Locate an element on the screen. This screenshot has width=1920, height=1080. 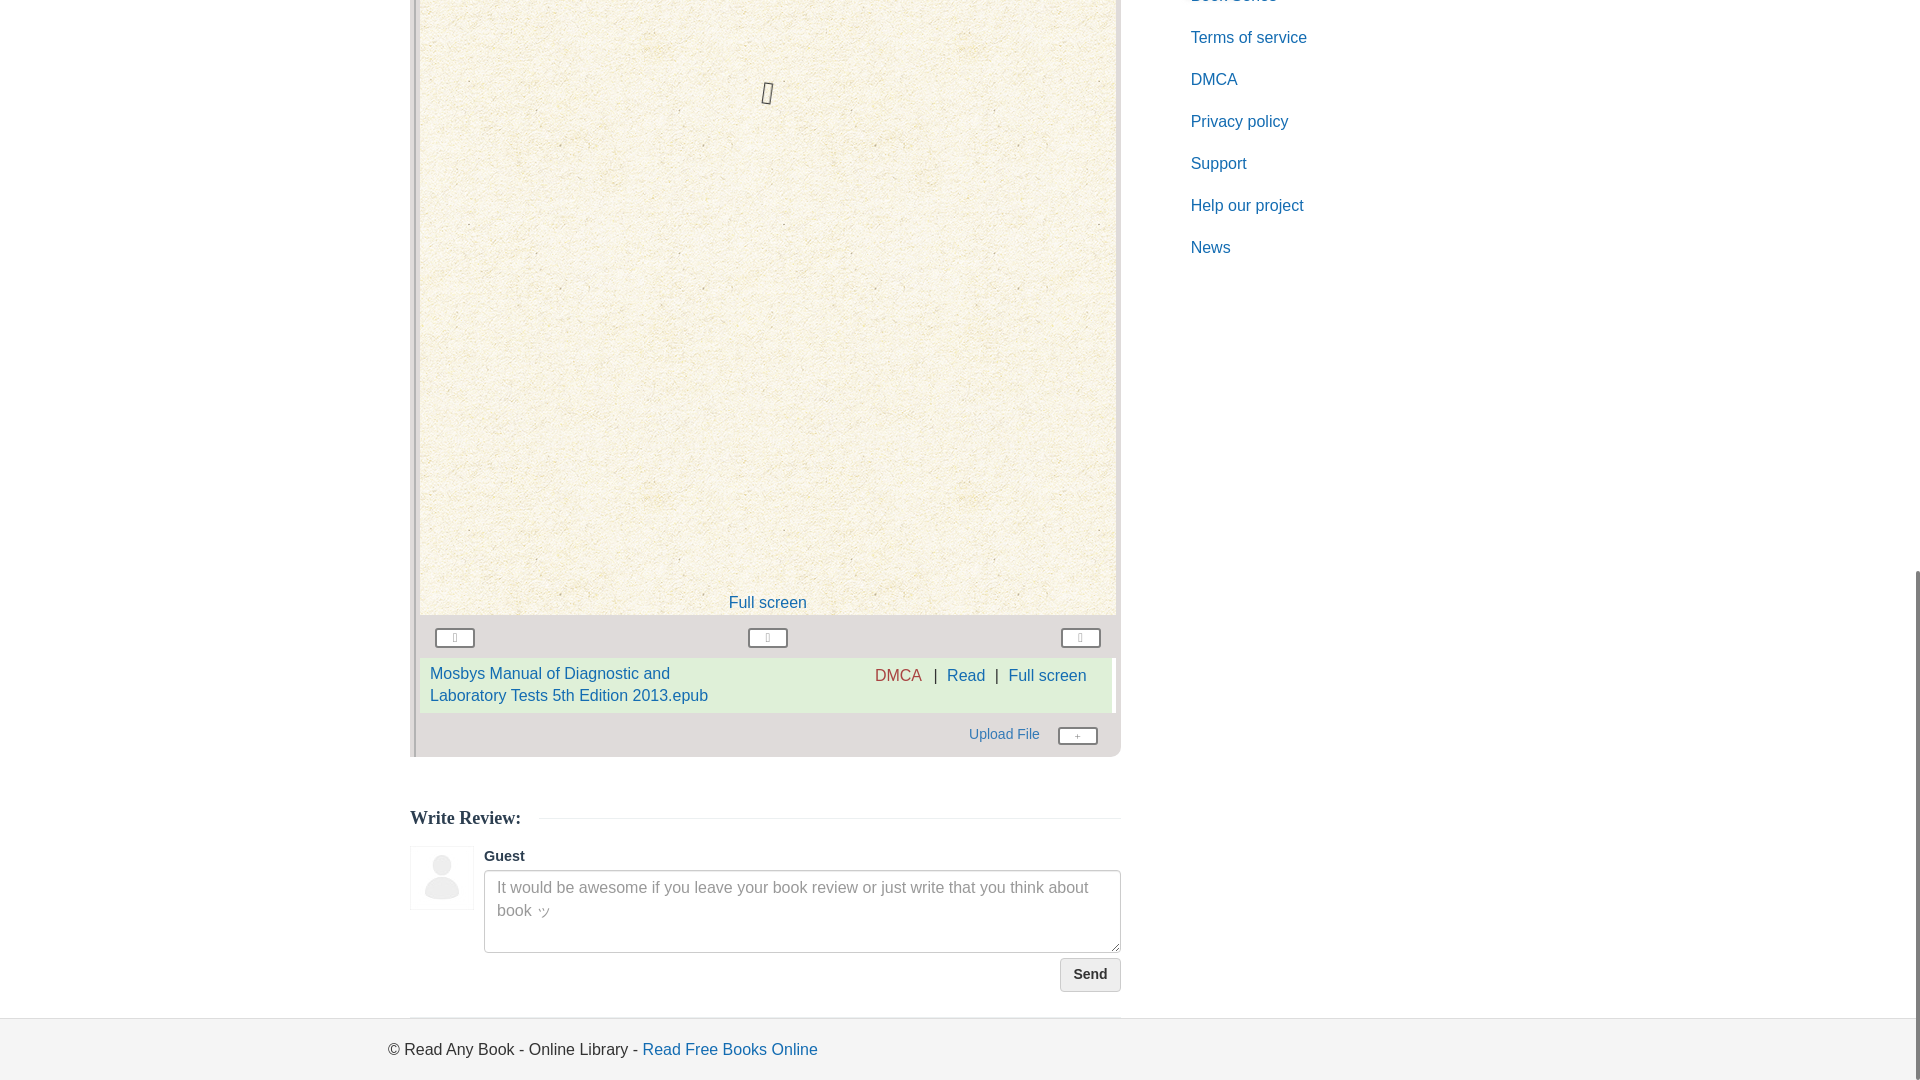
Read is located at coordinates (965, 675).